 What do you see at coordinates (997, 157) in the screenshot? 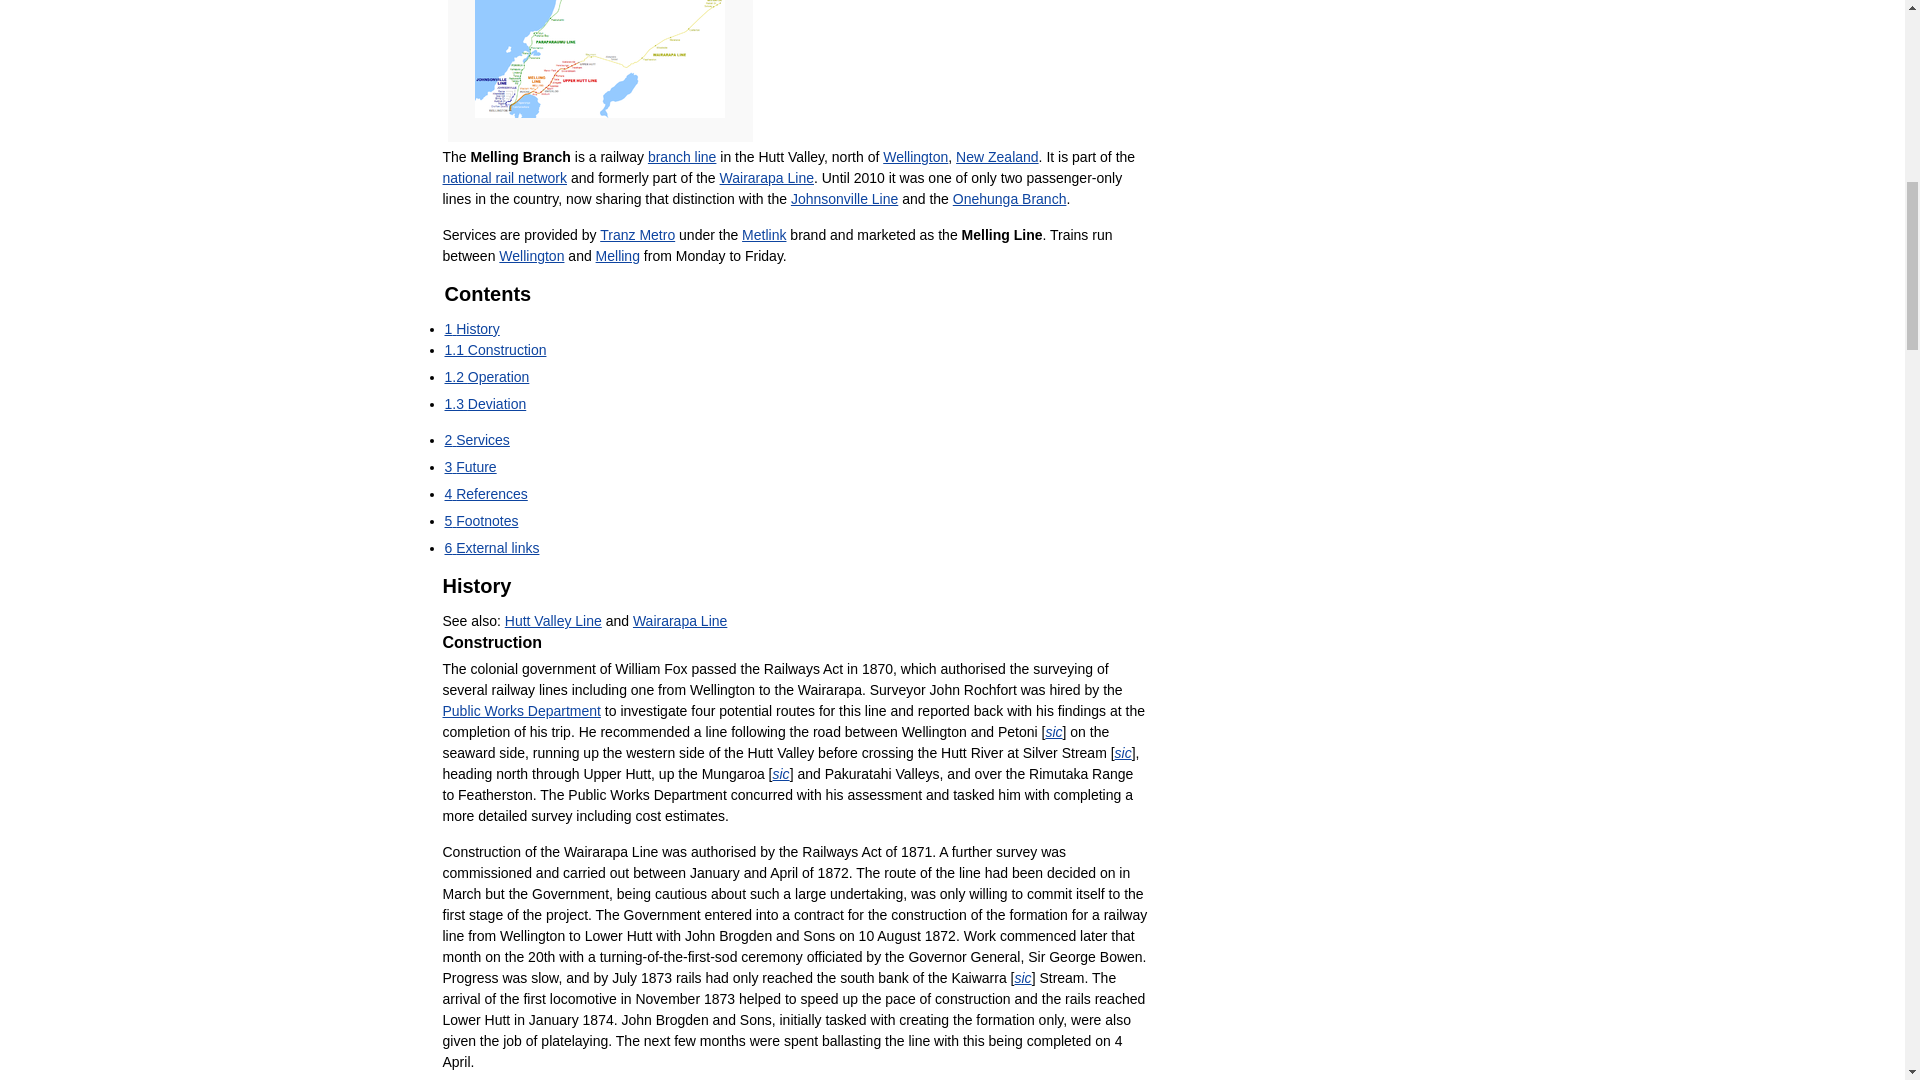
I see `New Zealand` at bounding box center [997, 157].